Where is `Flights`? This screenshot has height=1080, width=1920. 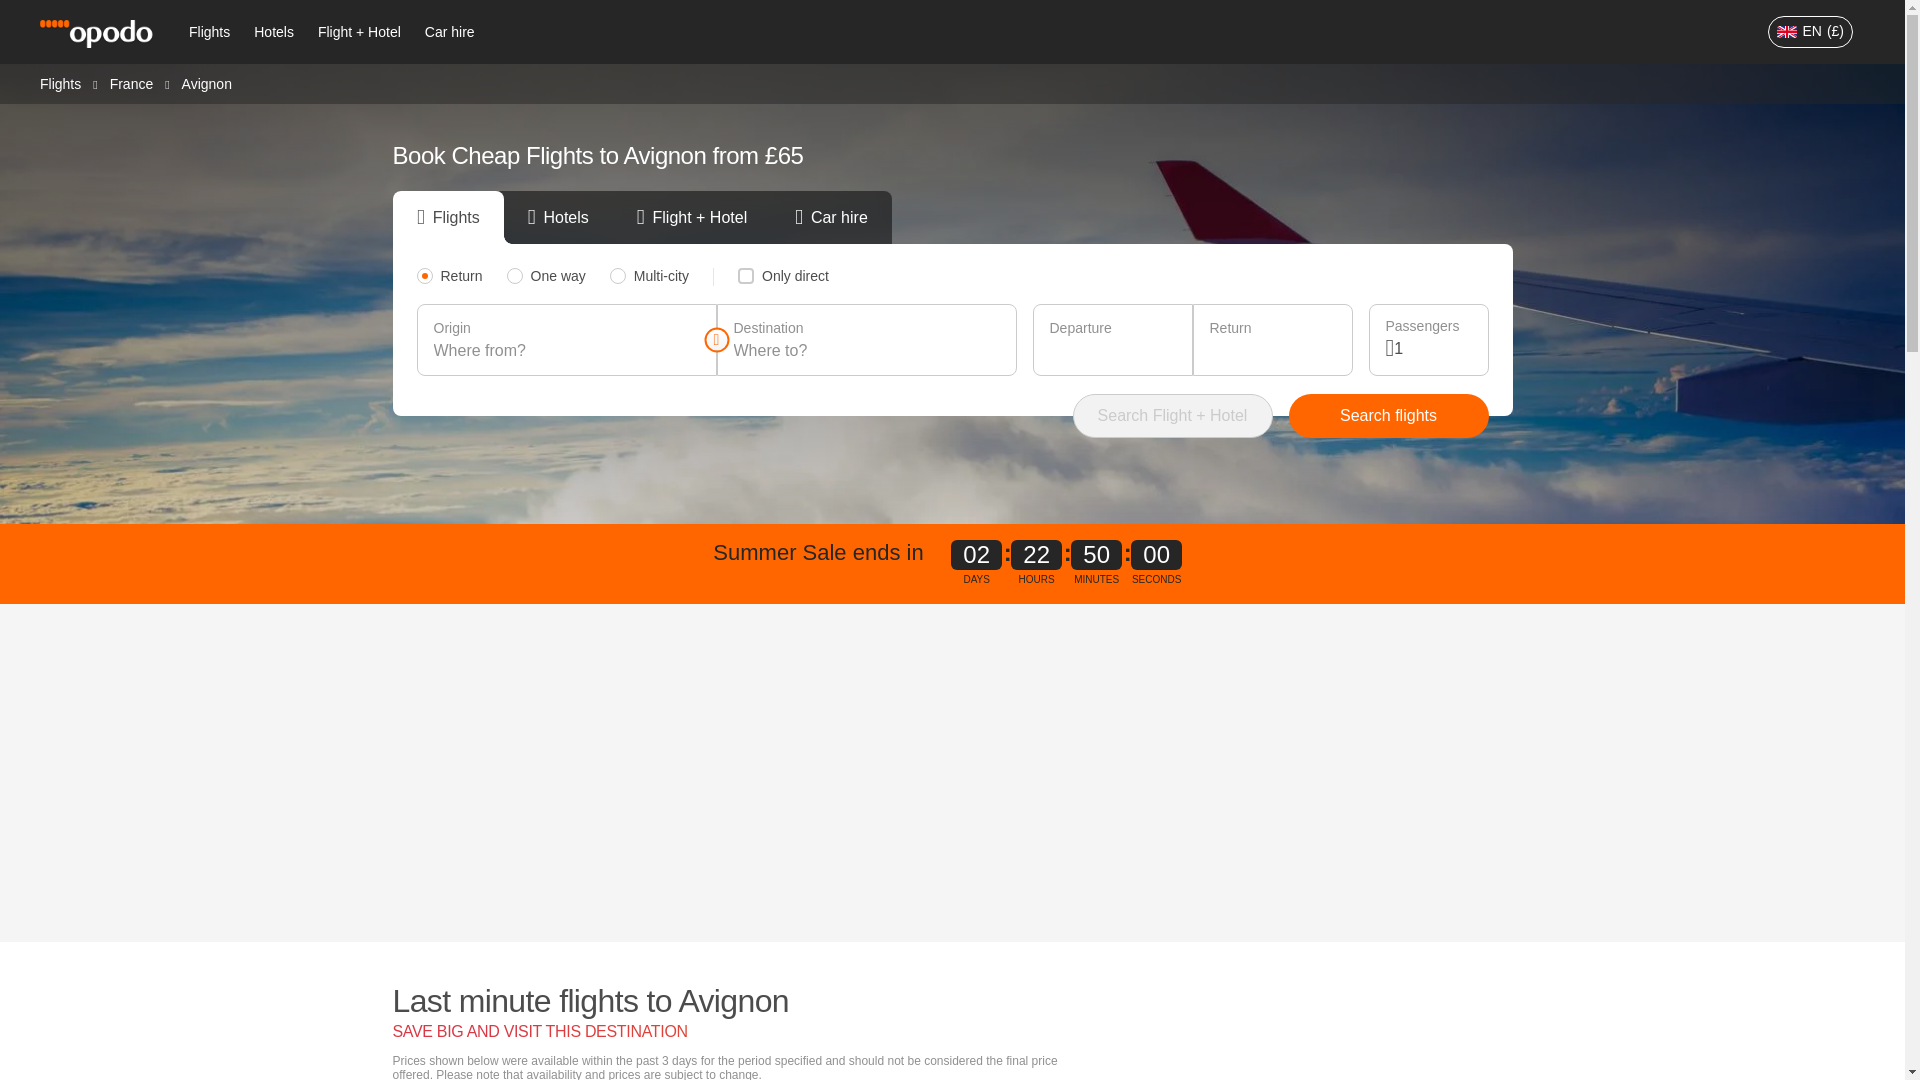 Flights is located at coordinates (208, 32).